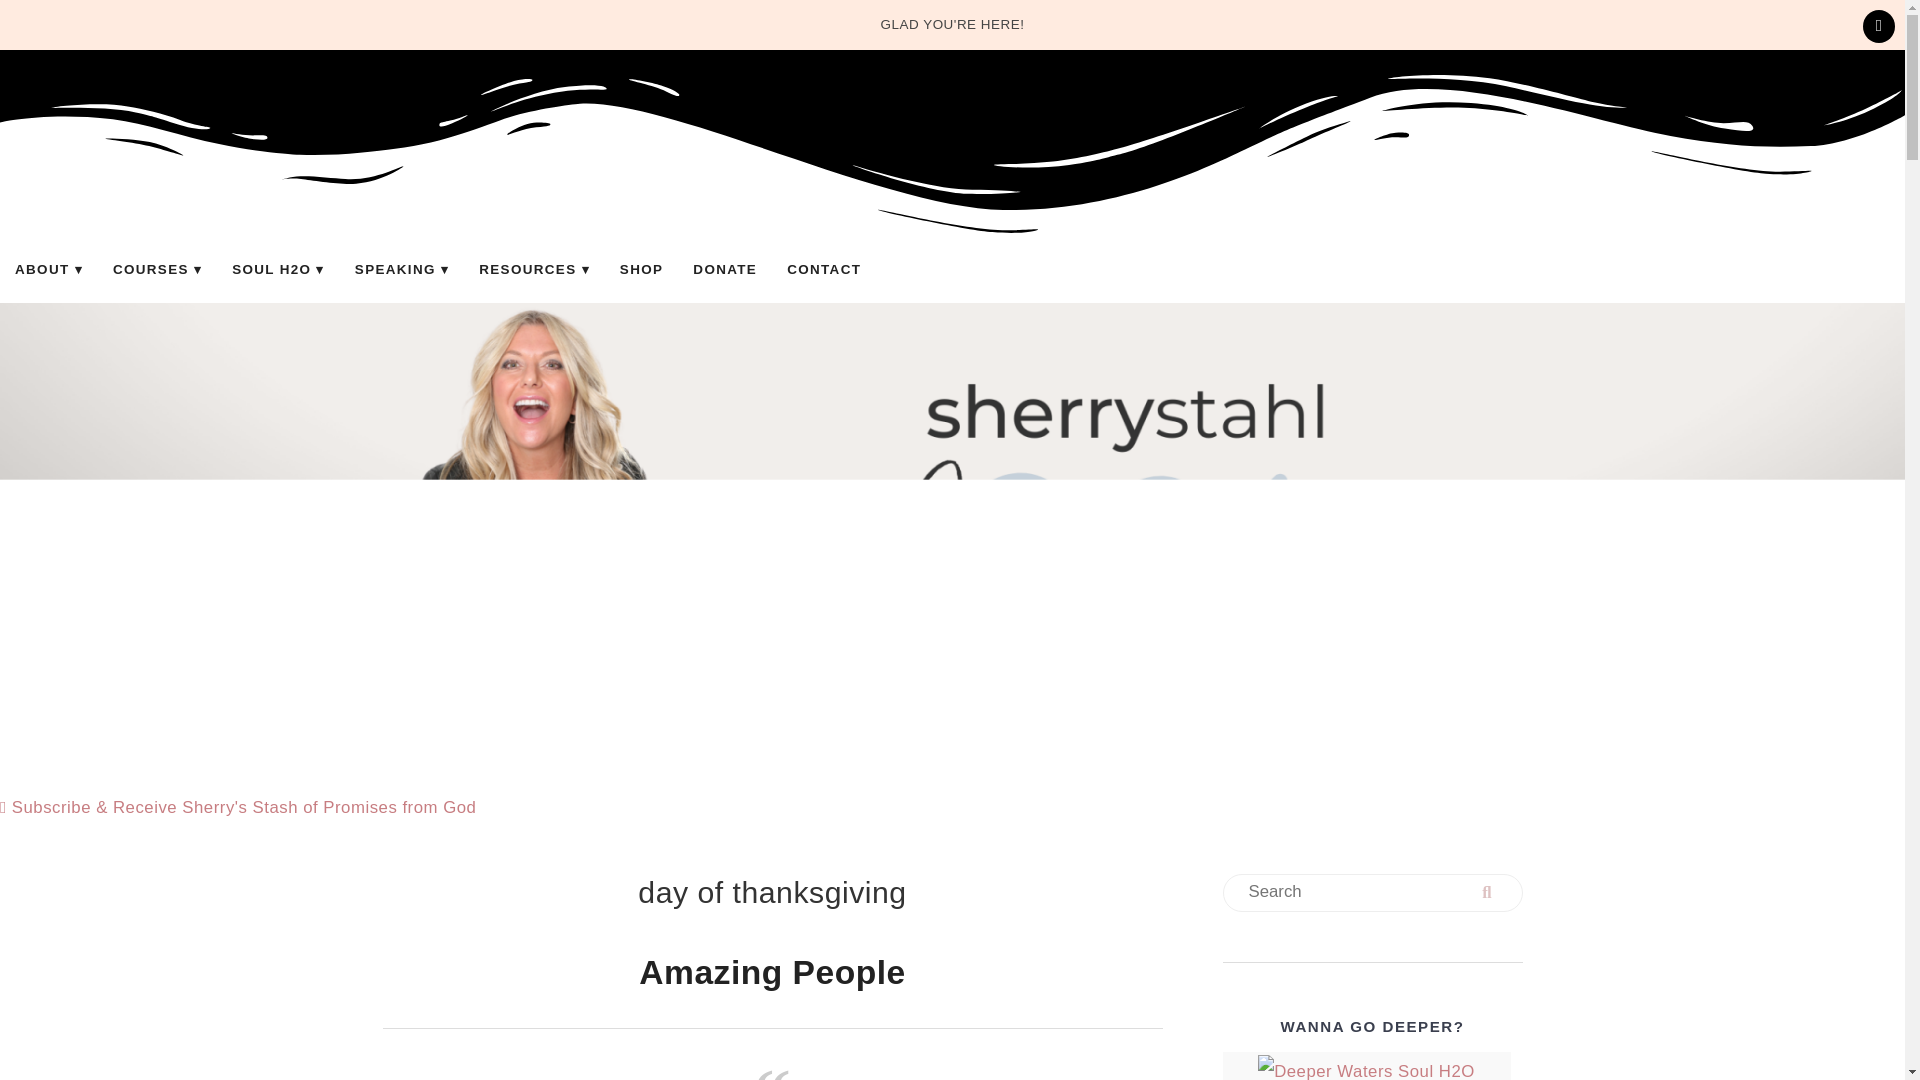  What do you see at coordinates (823, 269) in the screenshot?
I see `CONTACT` at bounding box center [823, 269].